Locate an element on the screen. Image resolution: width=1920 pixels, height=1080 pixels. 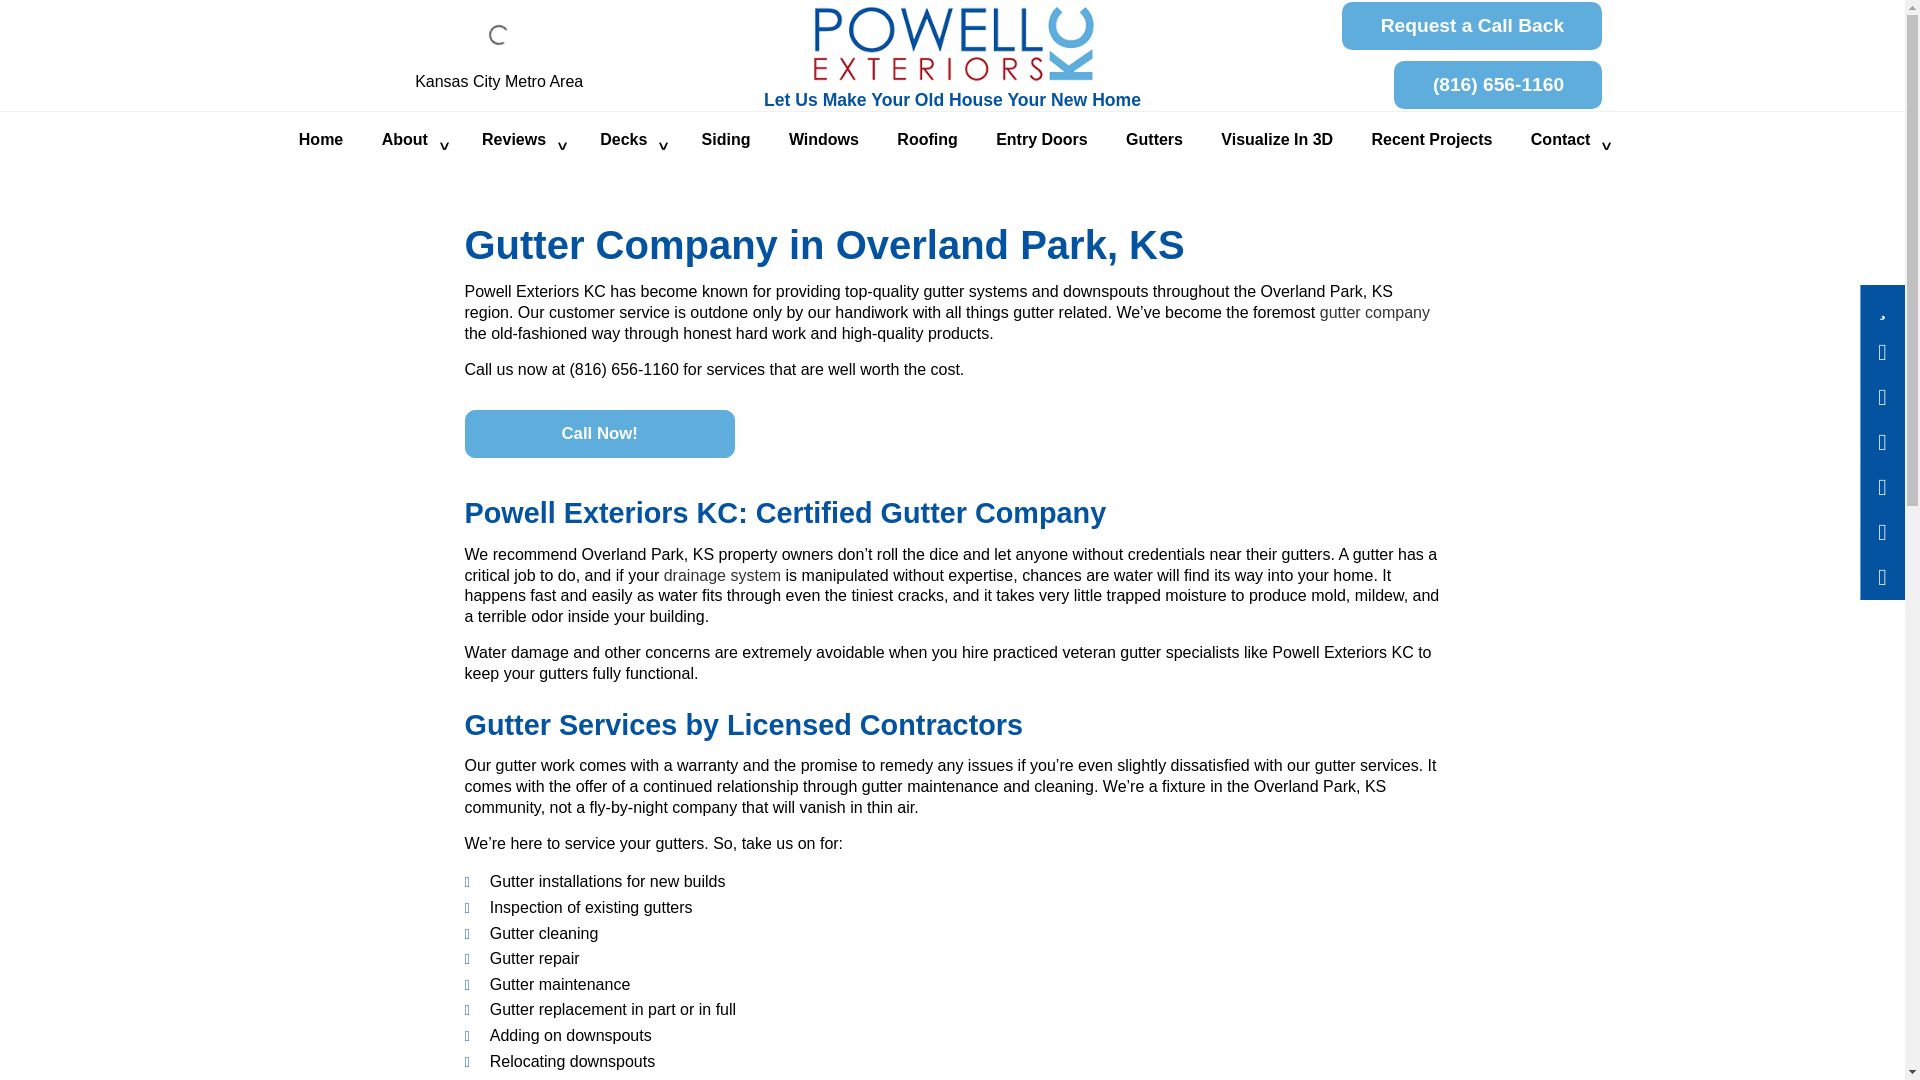
FAQ is located at coordinates (412, 219).